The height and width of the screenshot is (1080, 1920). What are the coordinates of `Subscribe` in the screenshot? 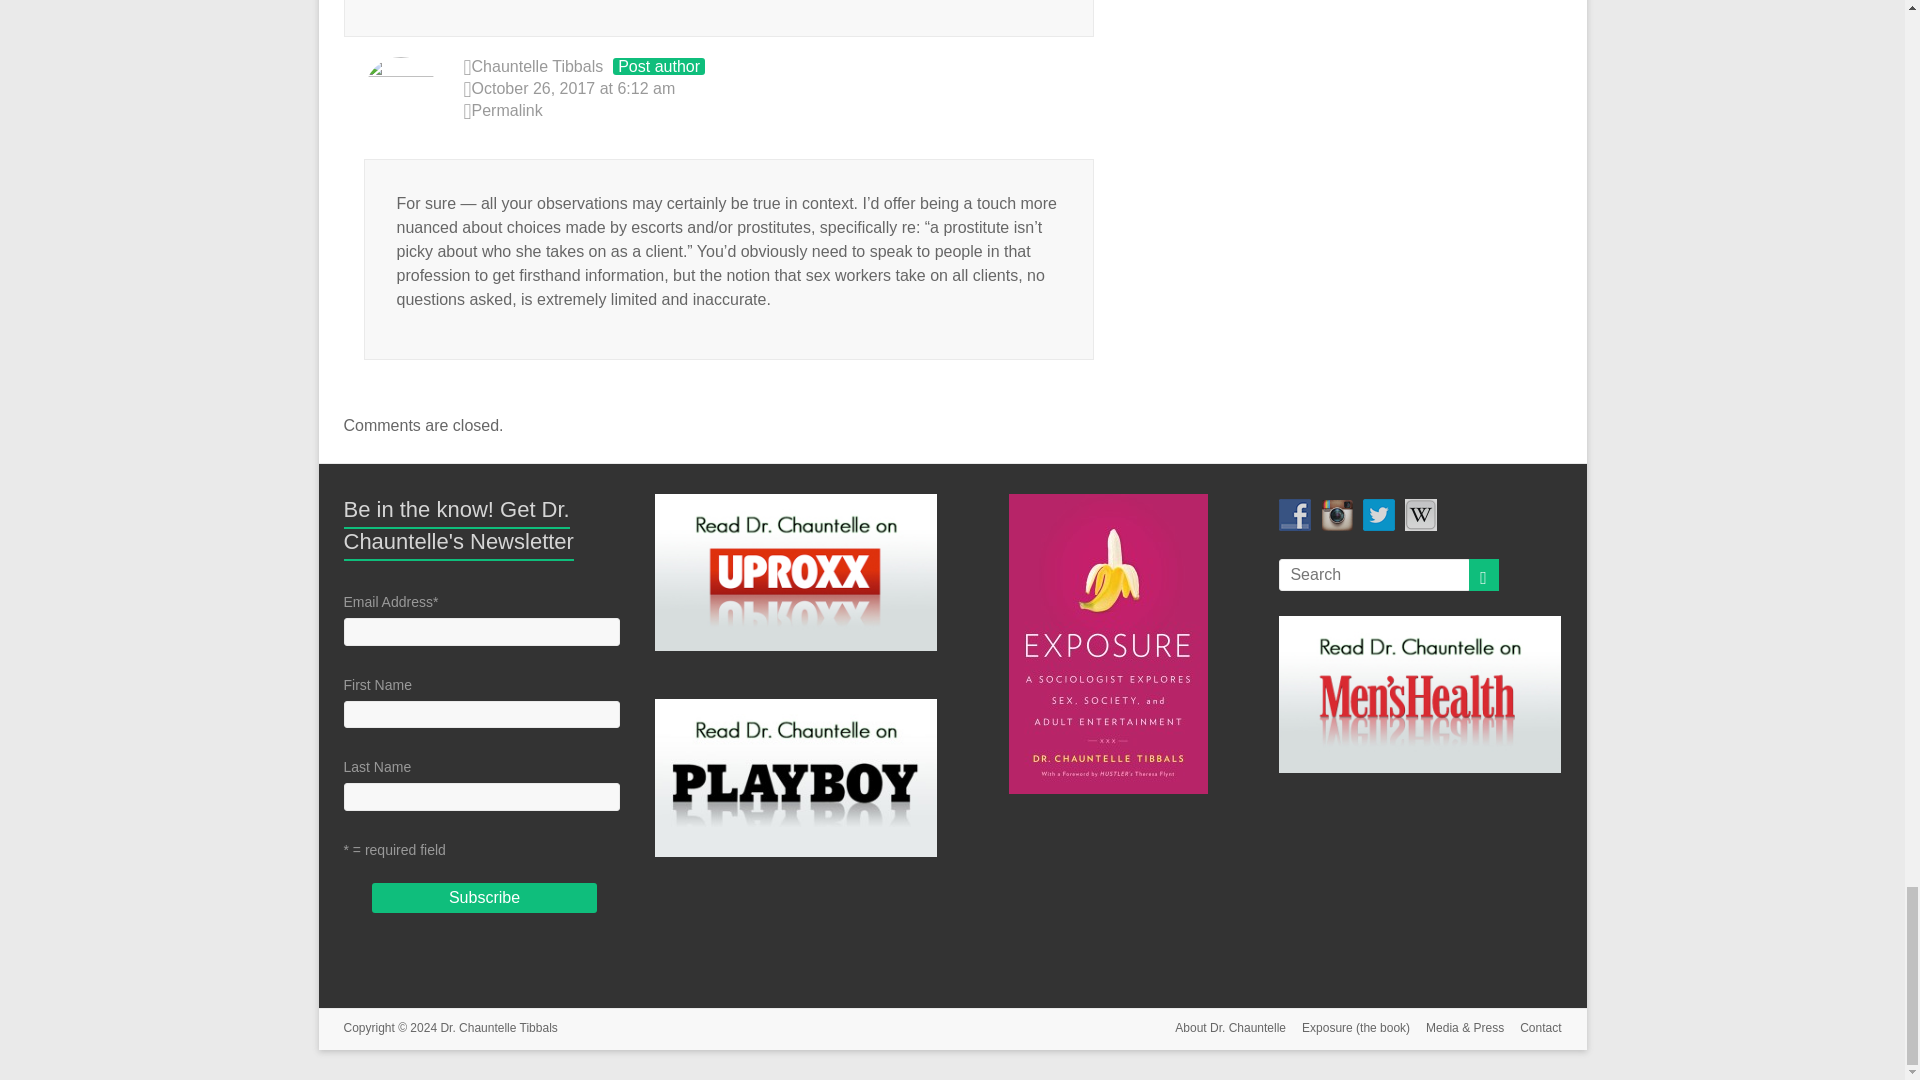 It's located at (484, 898).